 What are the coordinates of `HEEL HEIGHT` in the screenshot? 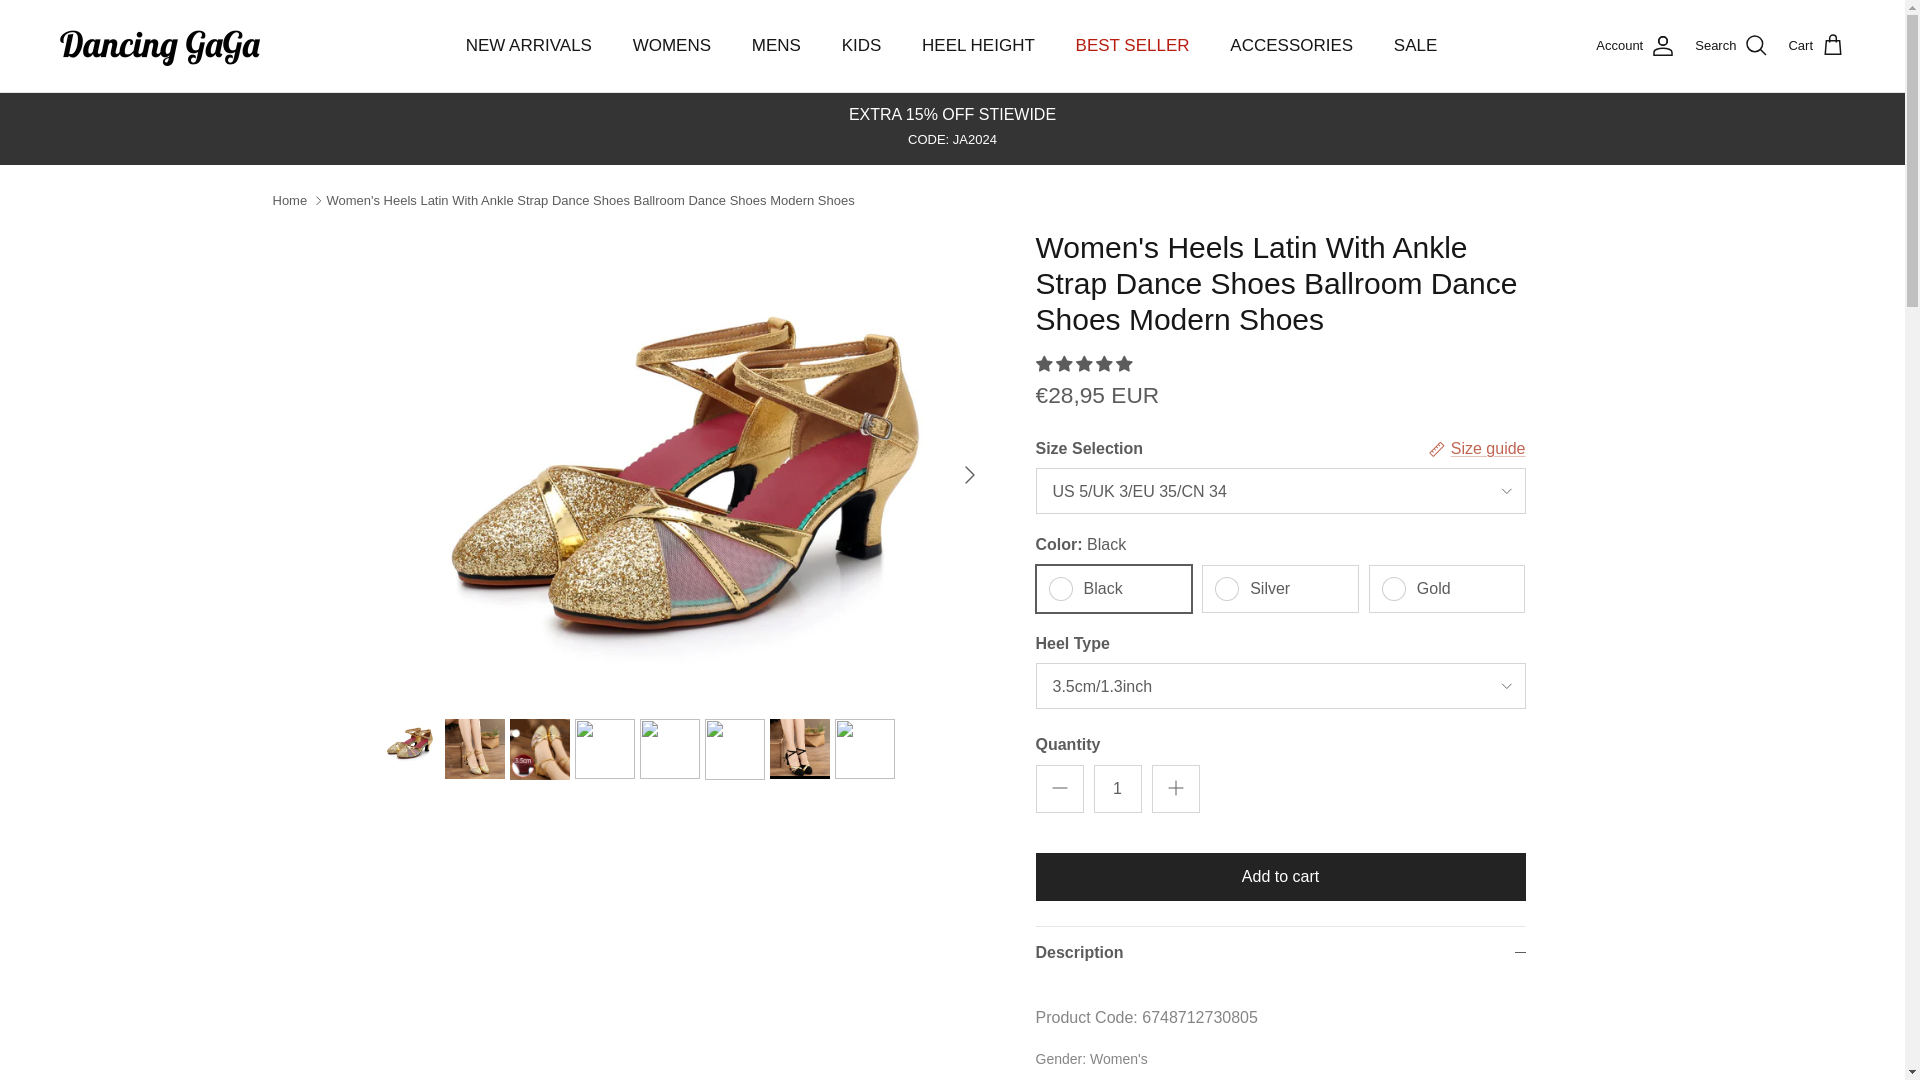 It's located at (978, 46).